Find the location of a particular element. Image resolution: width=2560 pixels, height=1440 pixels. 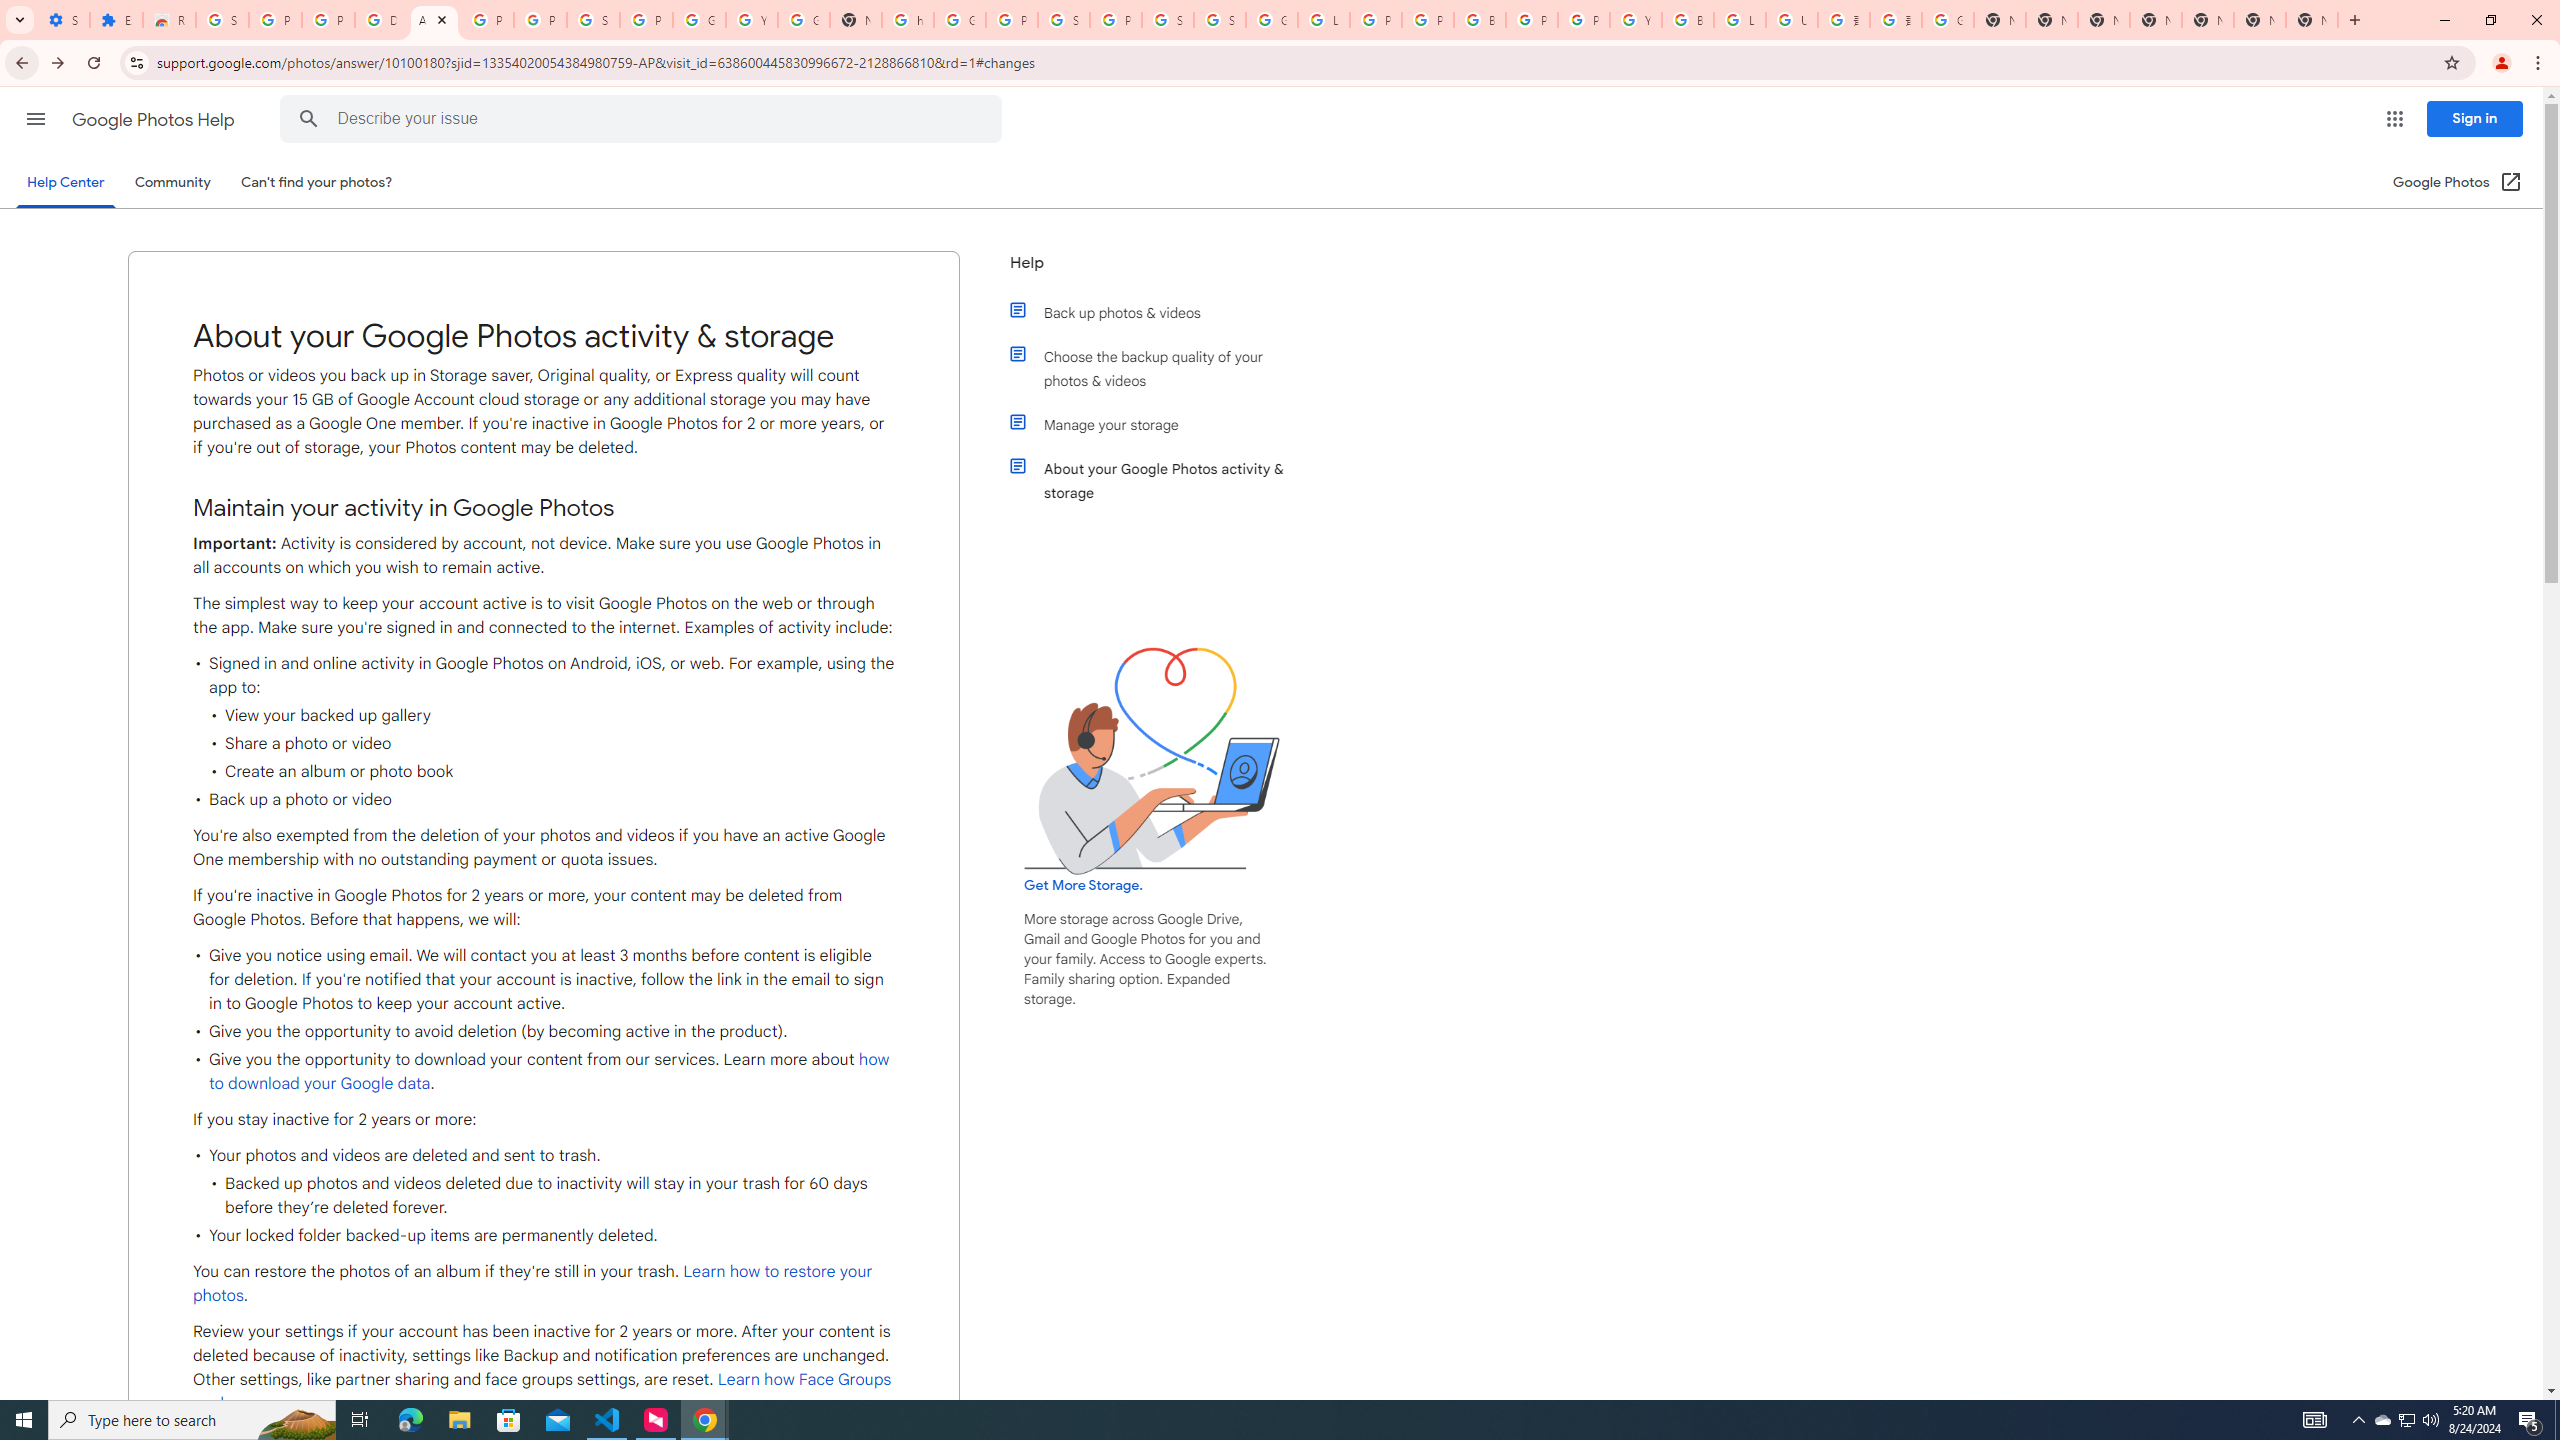

New Tab is located at coordinates (2311, 20).